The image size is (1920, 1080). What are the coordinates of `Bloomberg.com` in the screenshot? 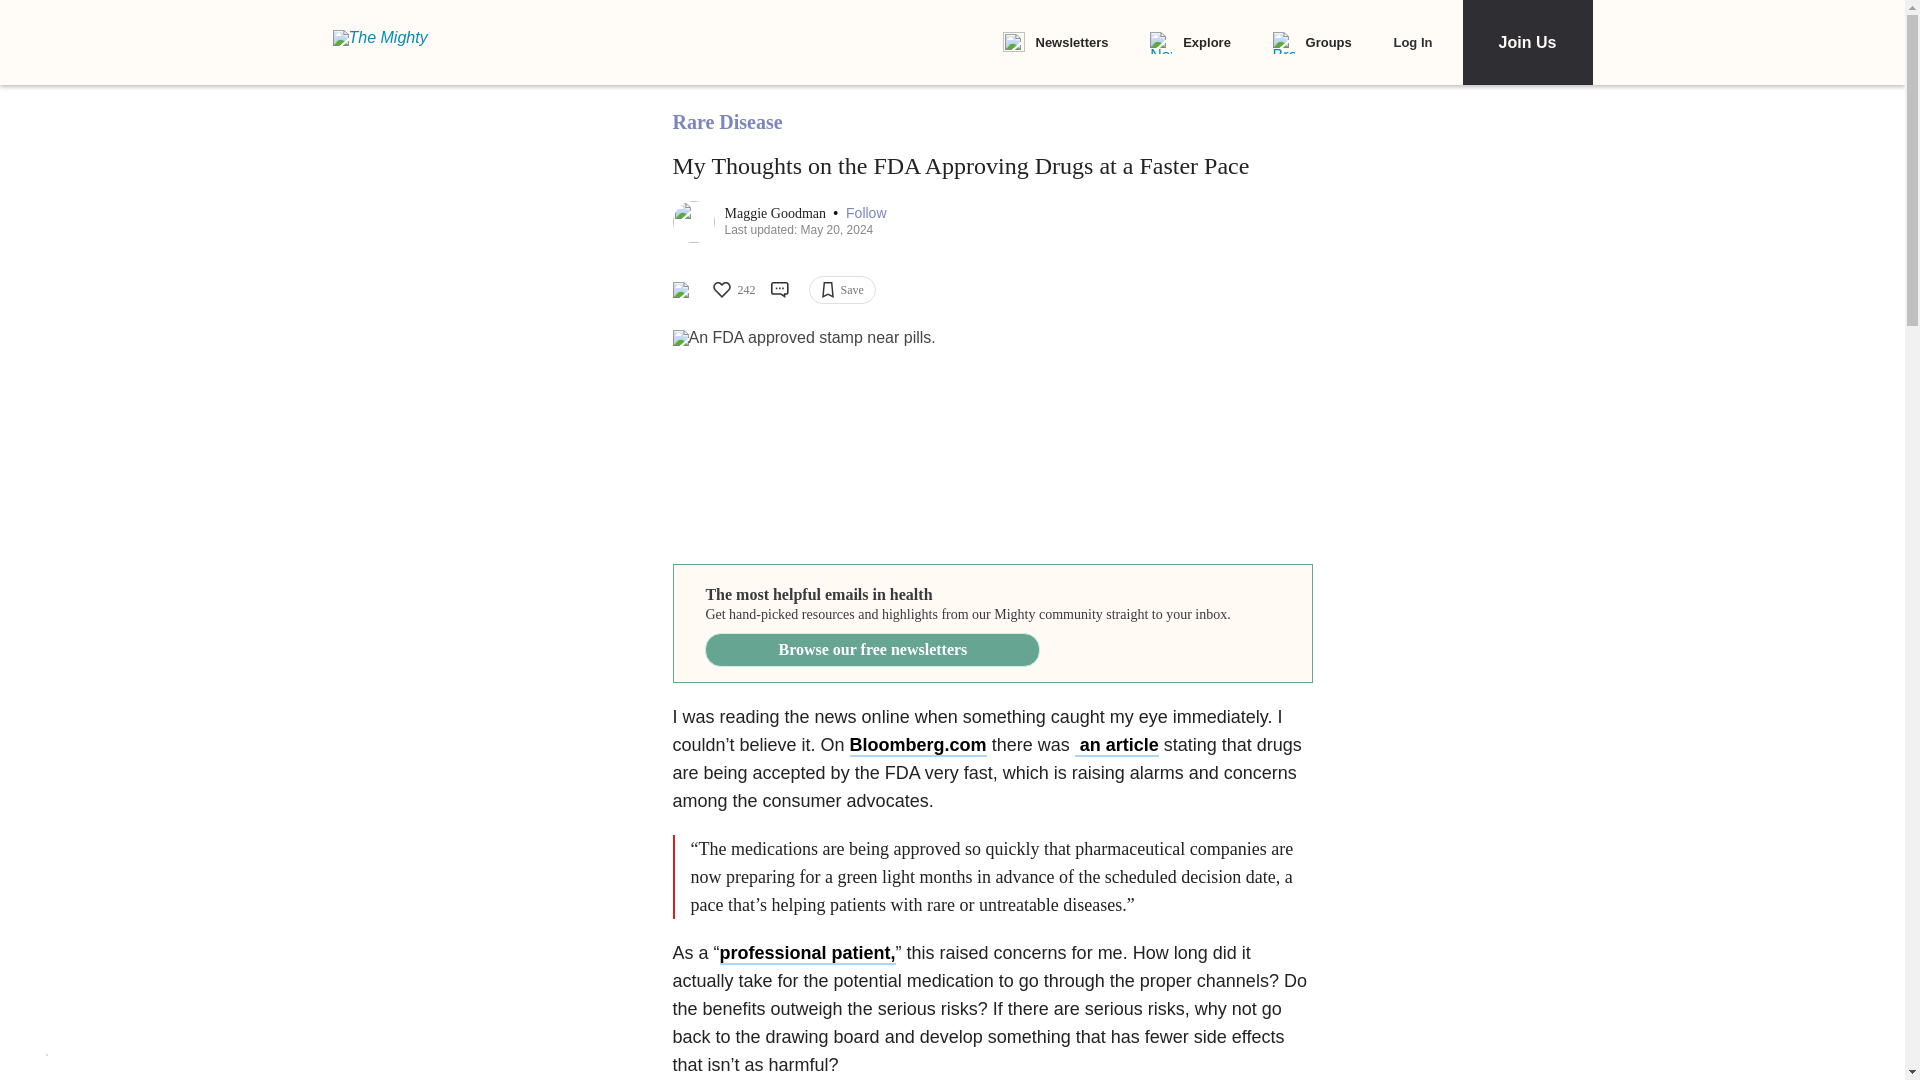 It's located at (918, 746).